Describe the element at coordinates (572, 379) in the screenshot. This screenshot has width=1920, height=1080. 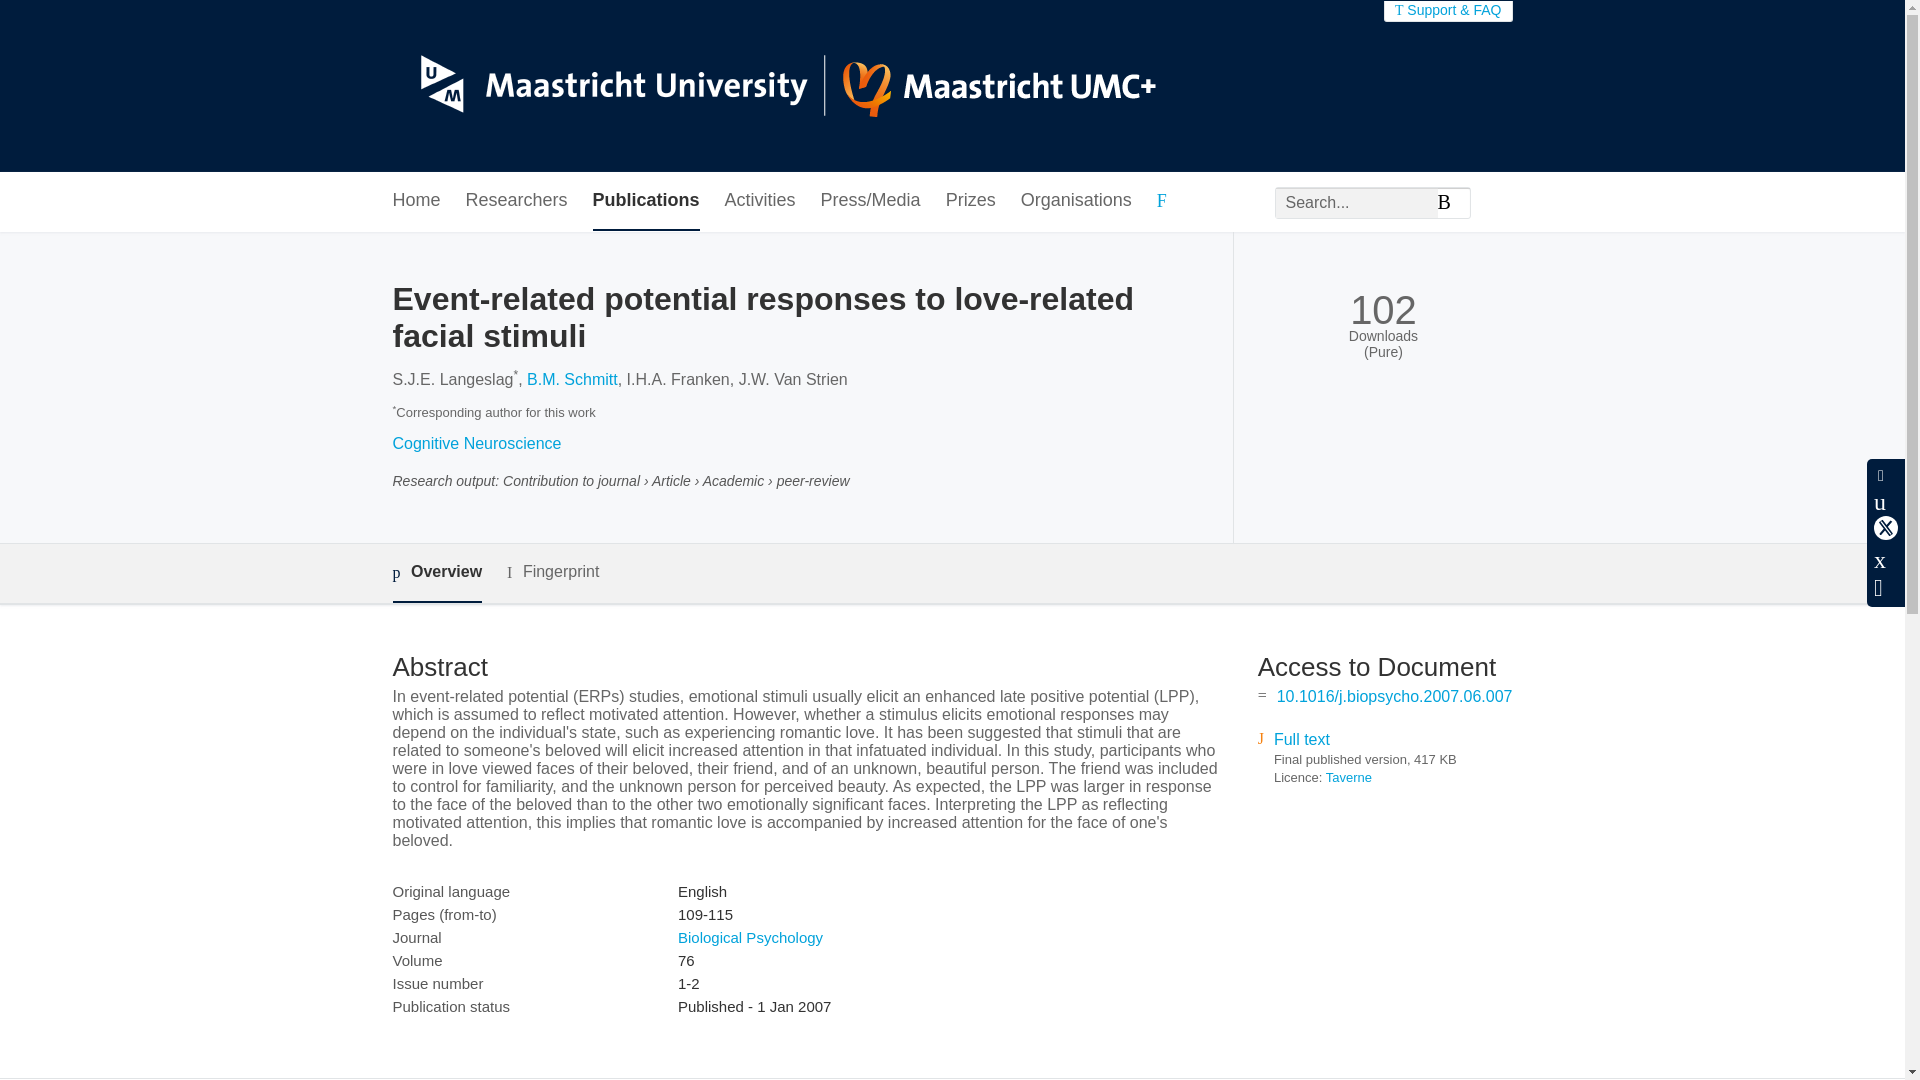
I see `B.M. Schmitt` at that location.